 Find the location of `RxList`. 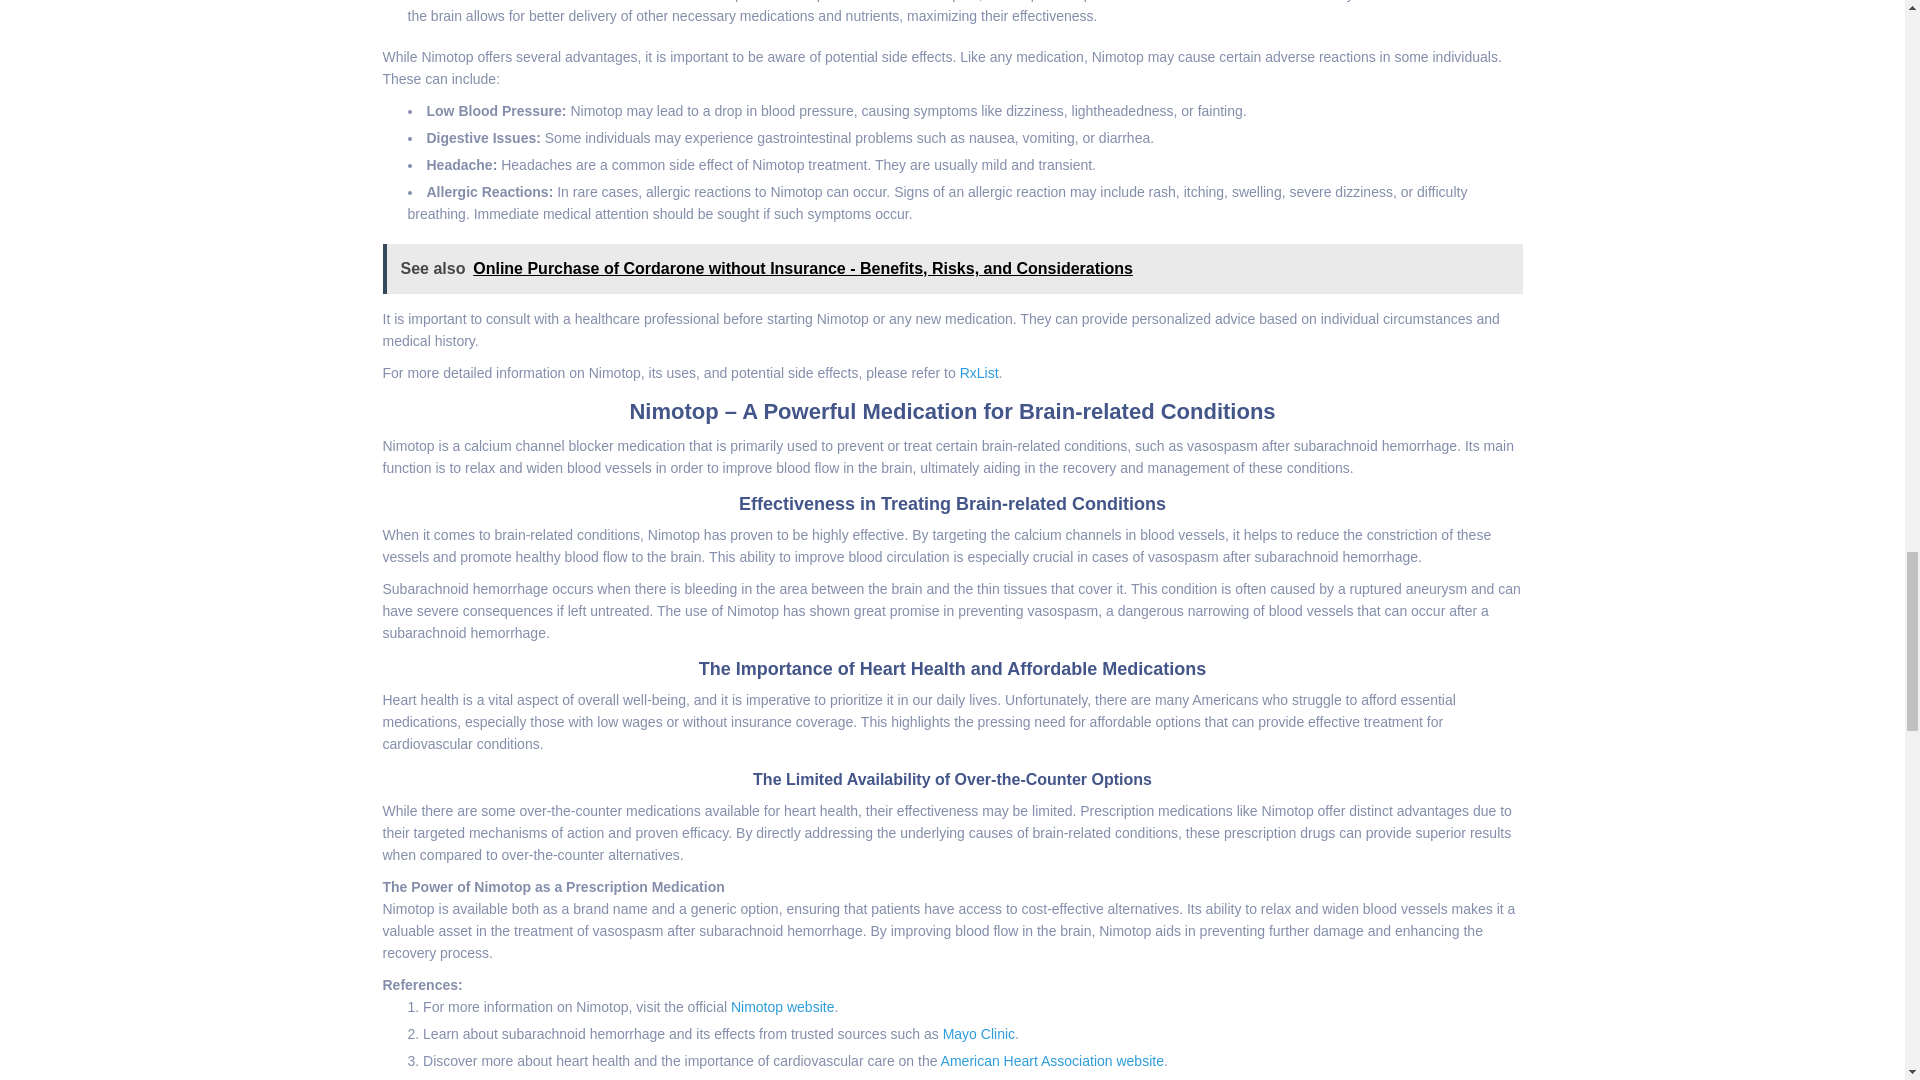

RxList is located at coordinates (979, 373).